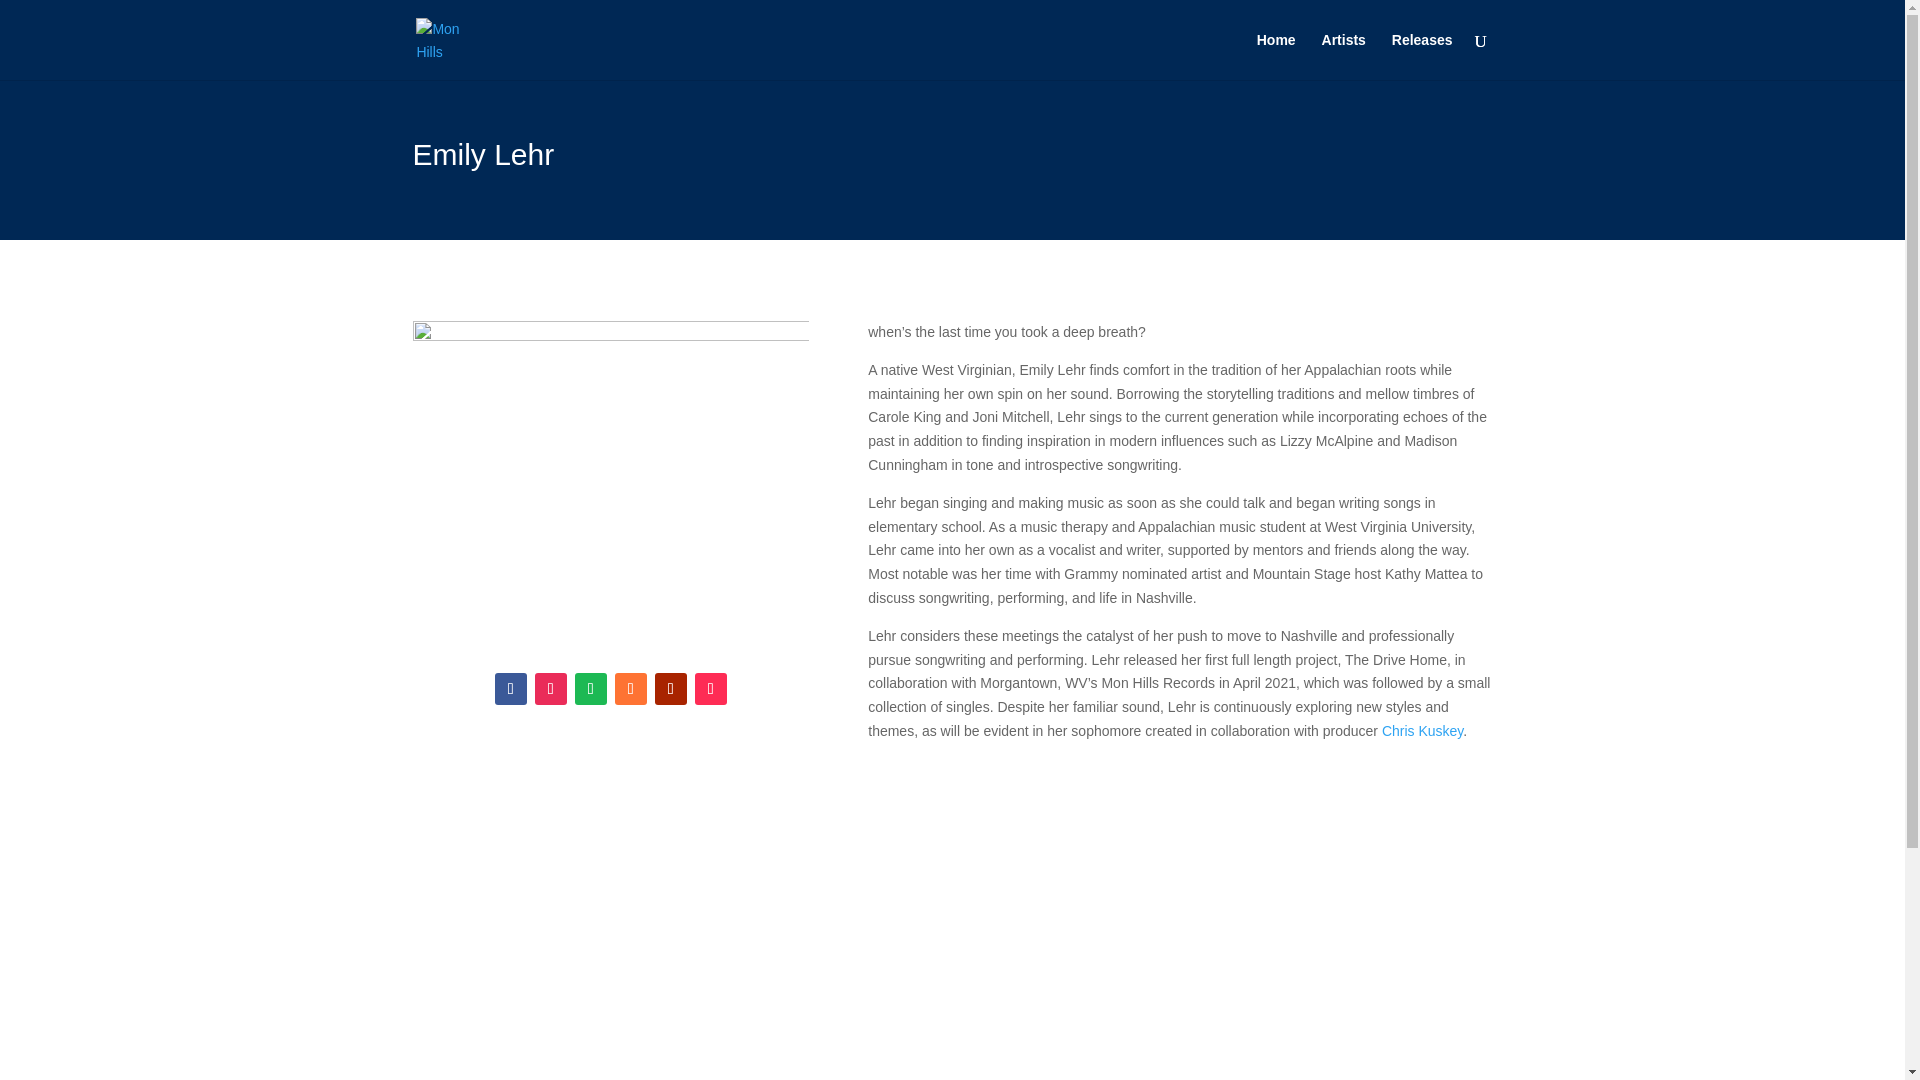 This screenshot has height=1080, width=1920. What do you see at coordinates (630, 688) in the screenshot?
I see `Follow on iTunes` at bounding box center [630, 688].